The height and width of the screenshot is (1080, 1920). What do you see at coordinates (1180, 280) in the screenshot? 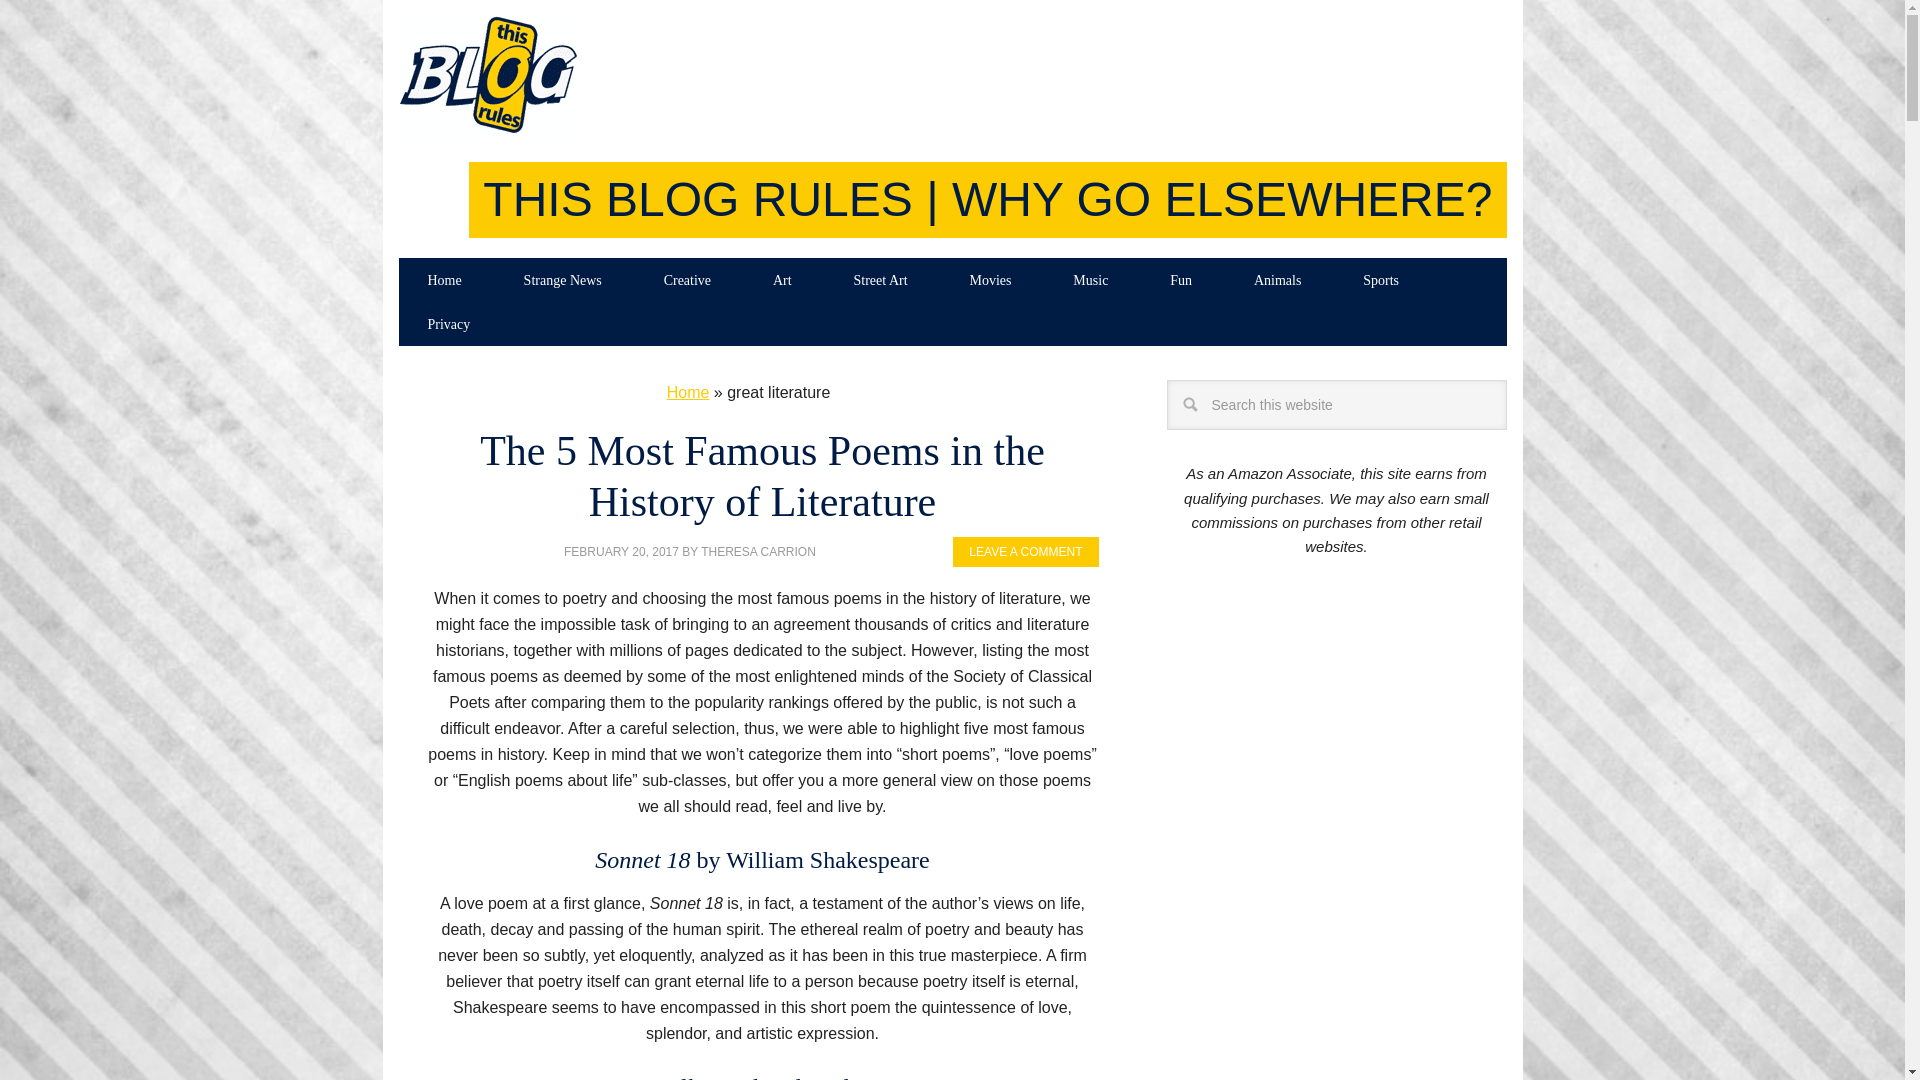
I see `Fun` at bounding box center [1180, 280].